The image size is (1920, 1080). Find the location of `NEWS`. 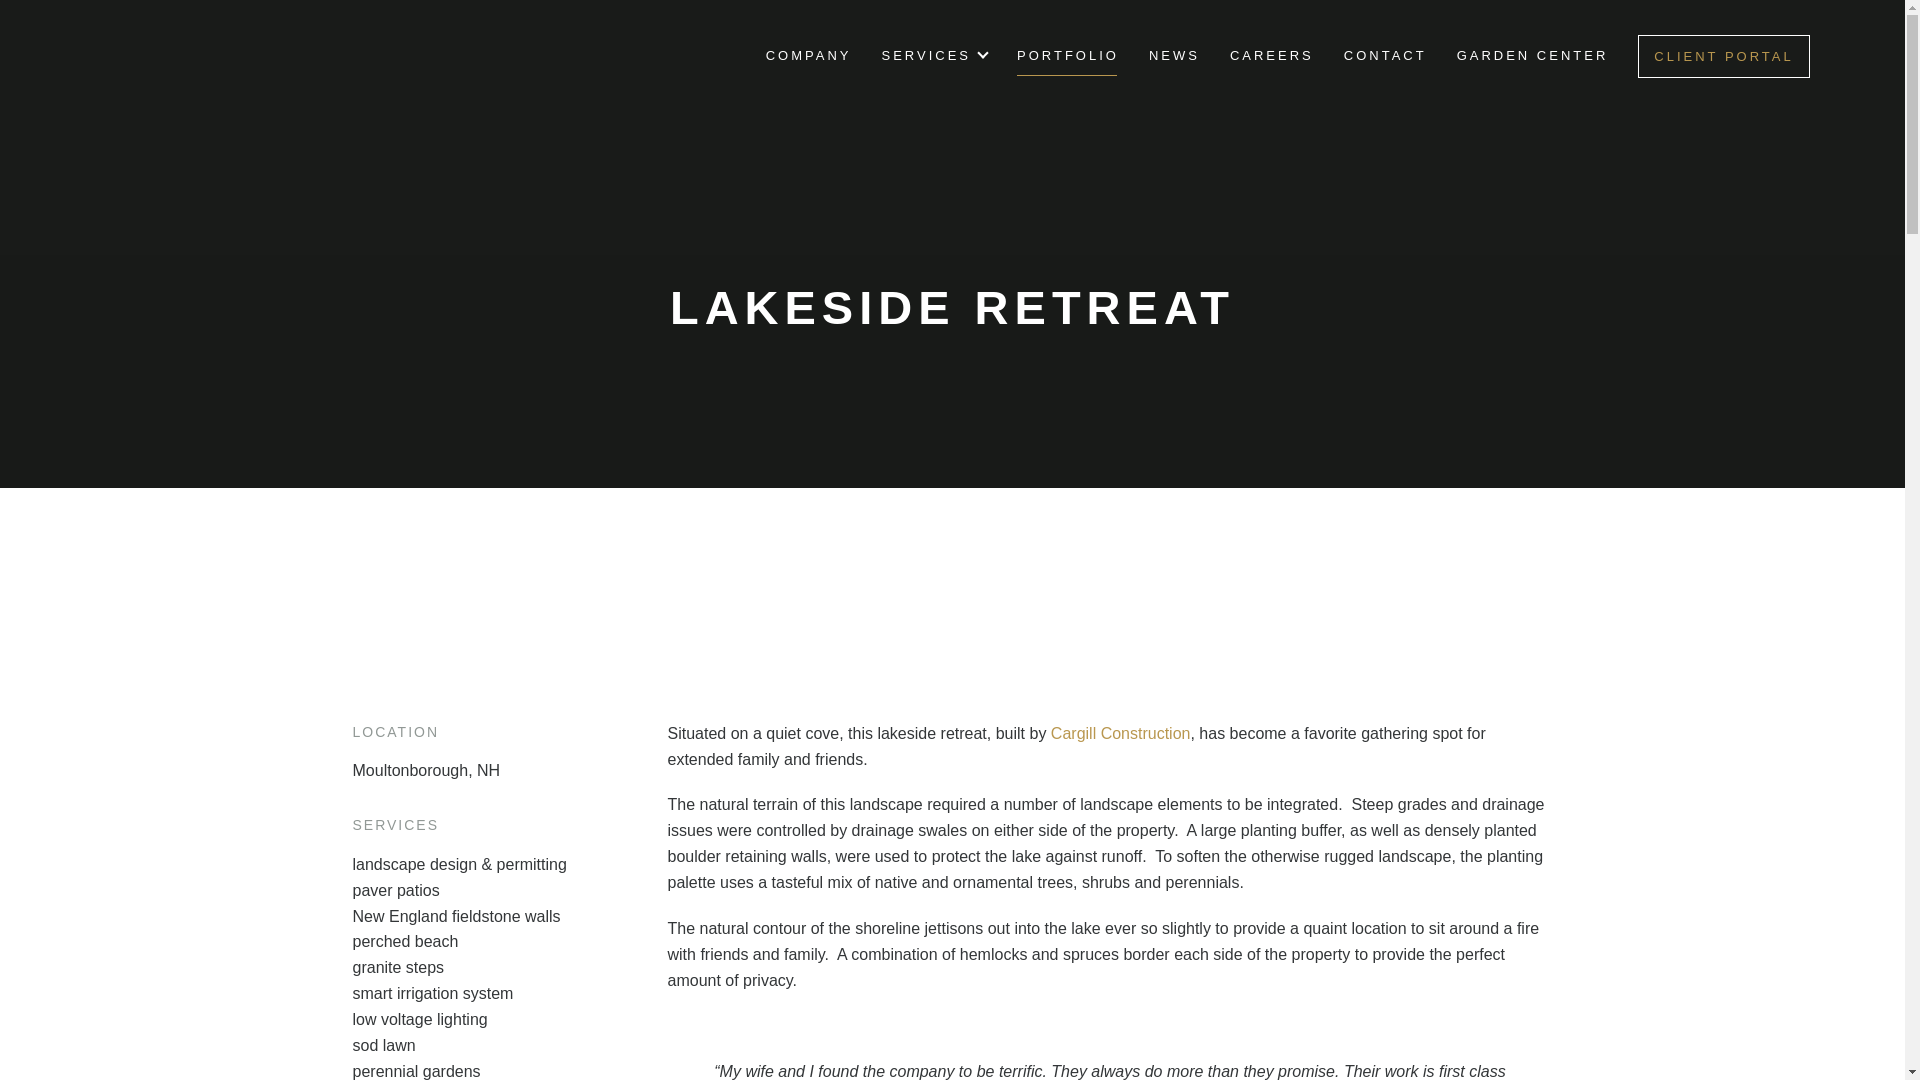

NEWS is located at coordinates (1174, 54).